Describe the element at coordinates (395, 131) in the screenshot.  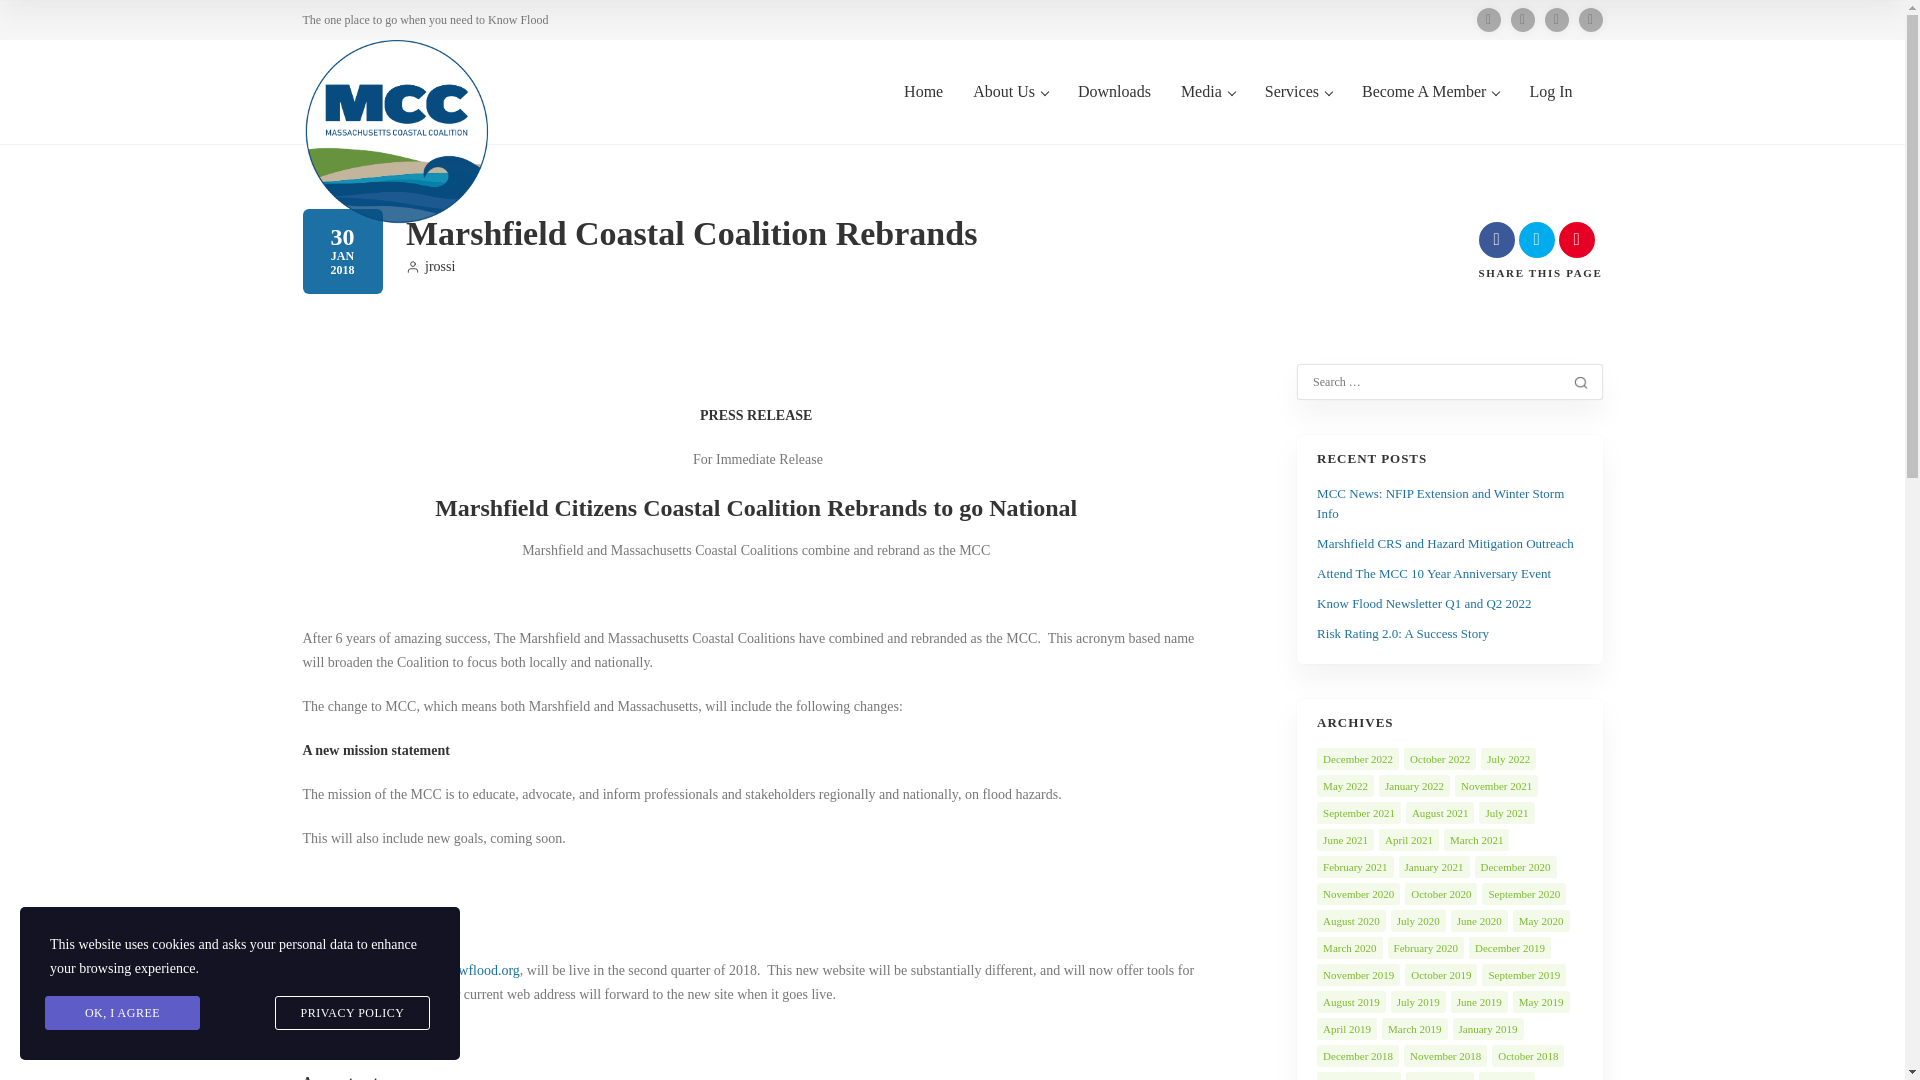
I see `Massachusetts Coastal Coalition` at that location.